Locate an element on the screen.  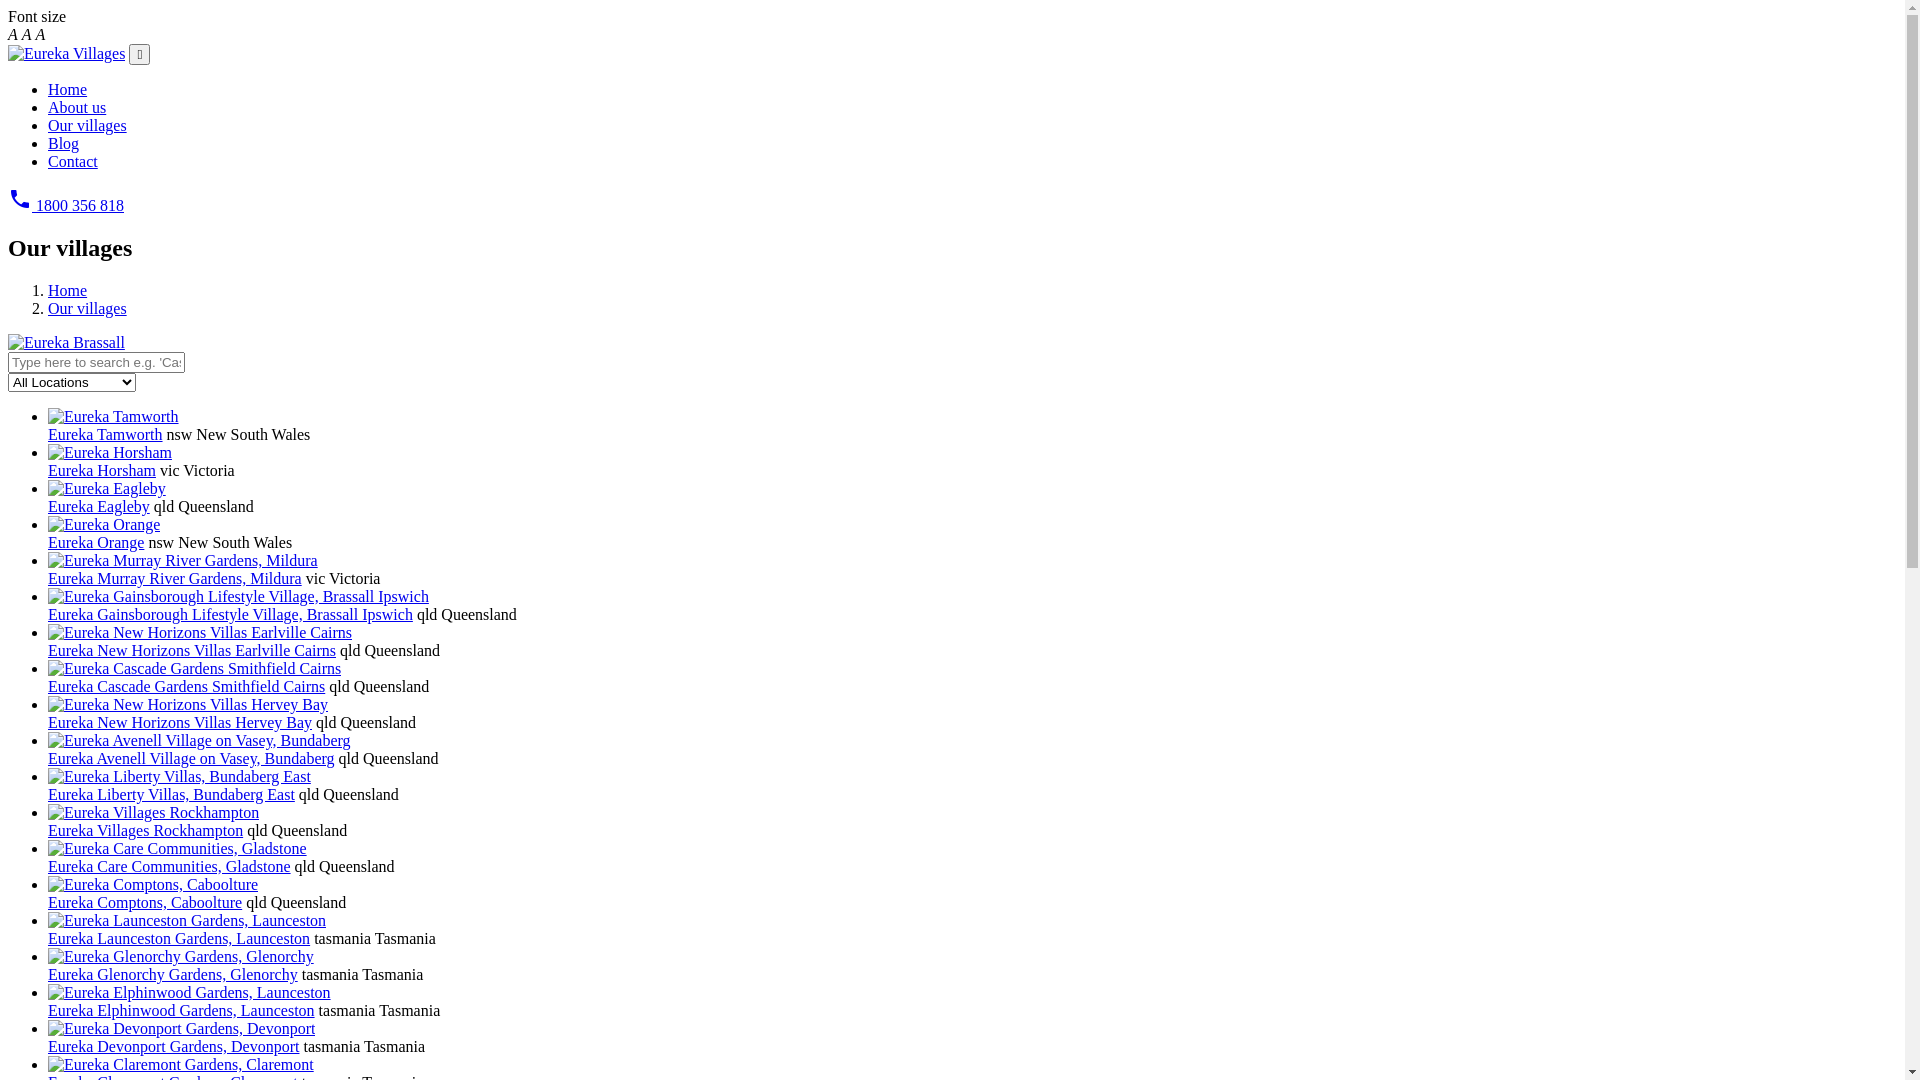
Eureka Eagleby is located at coordinates (99, 506).